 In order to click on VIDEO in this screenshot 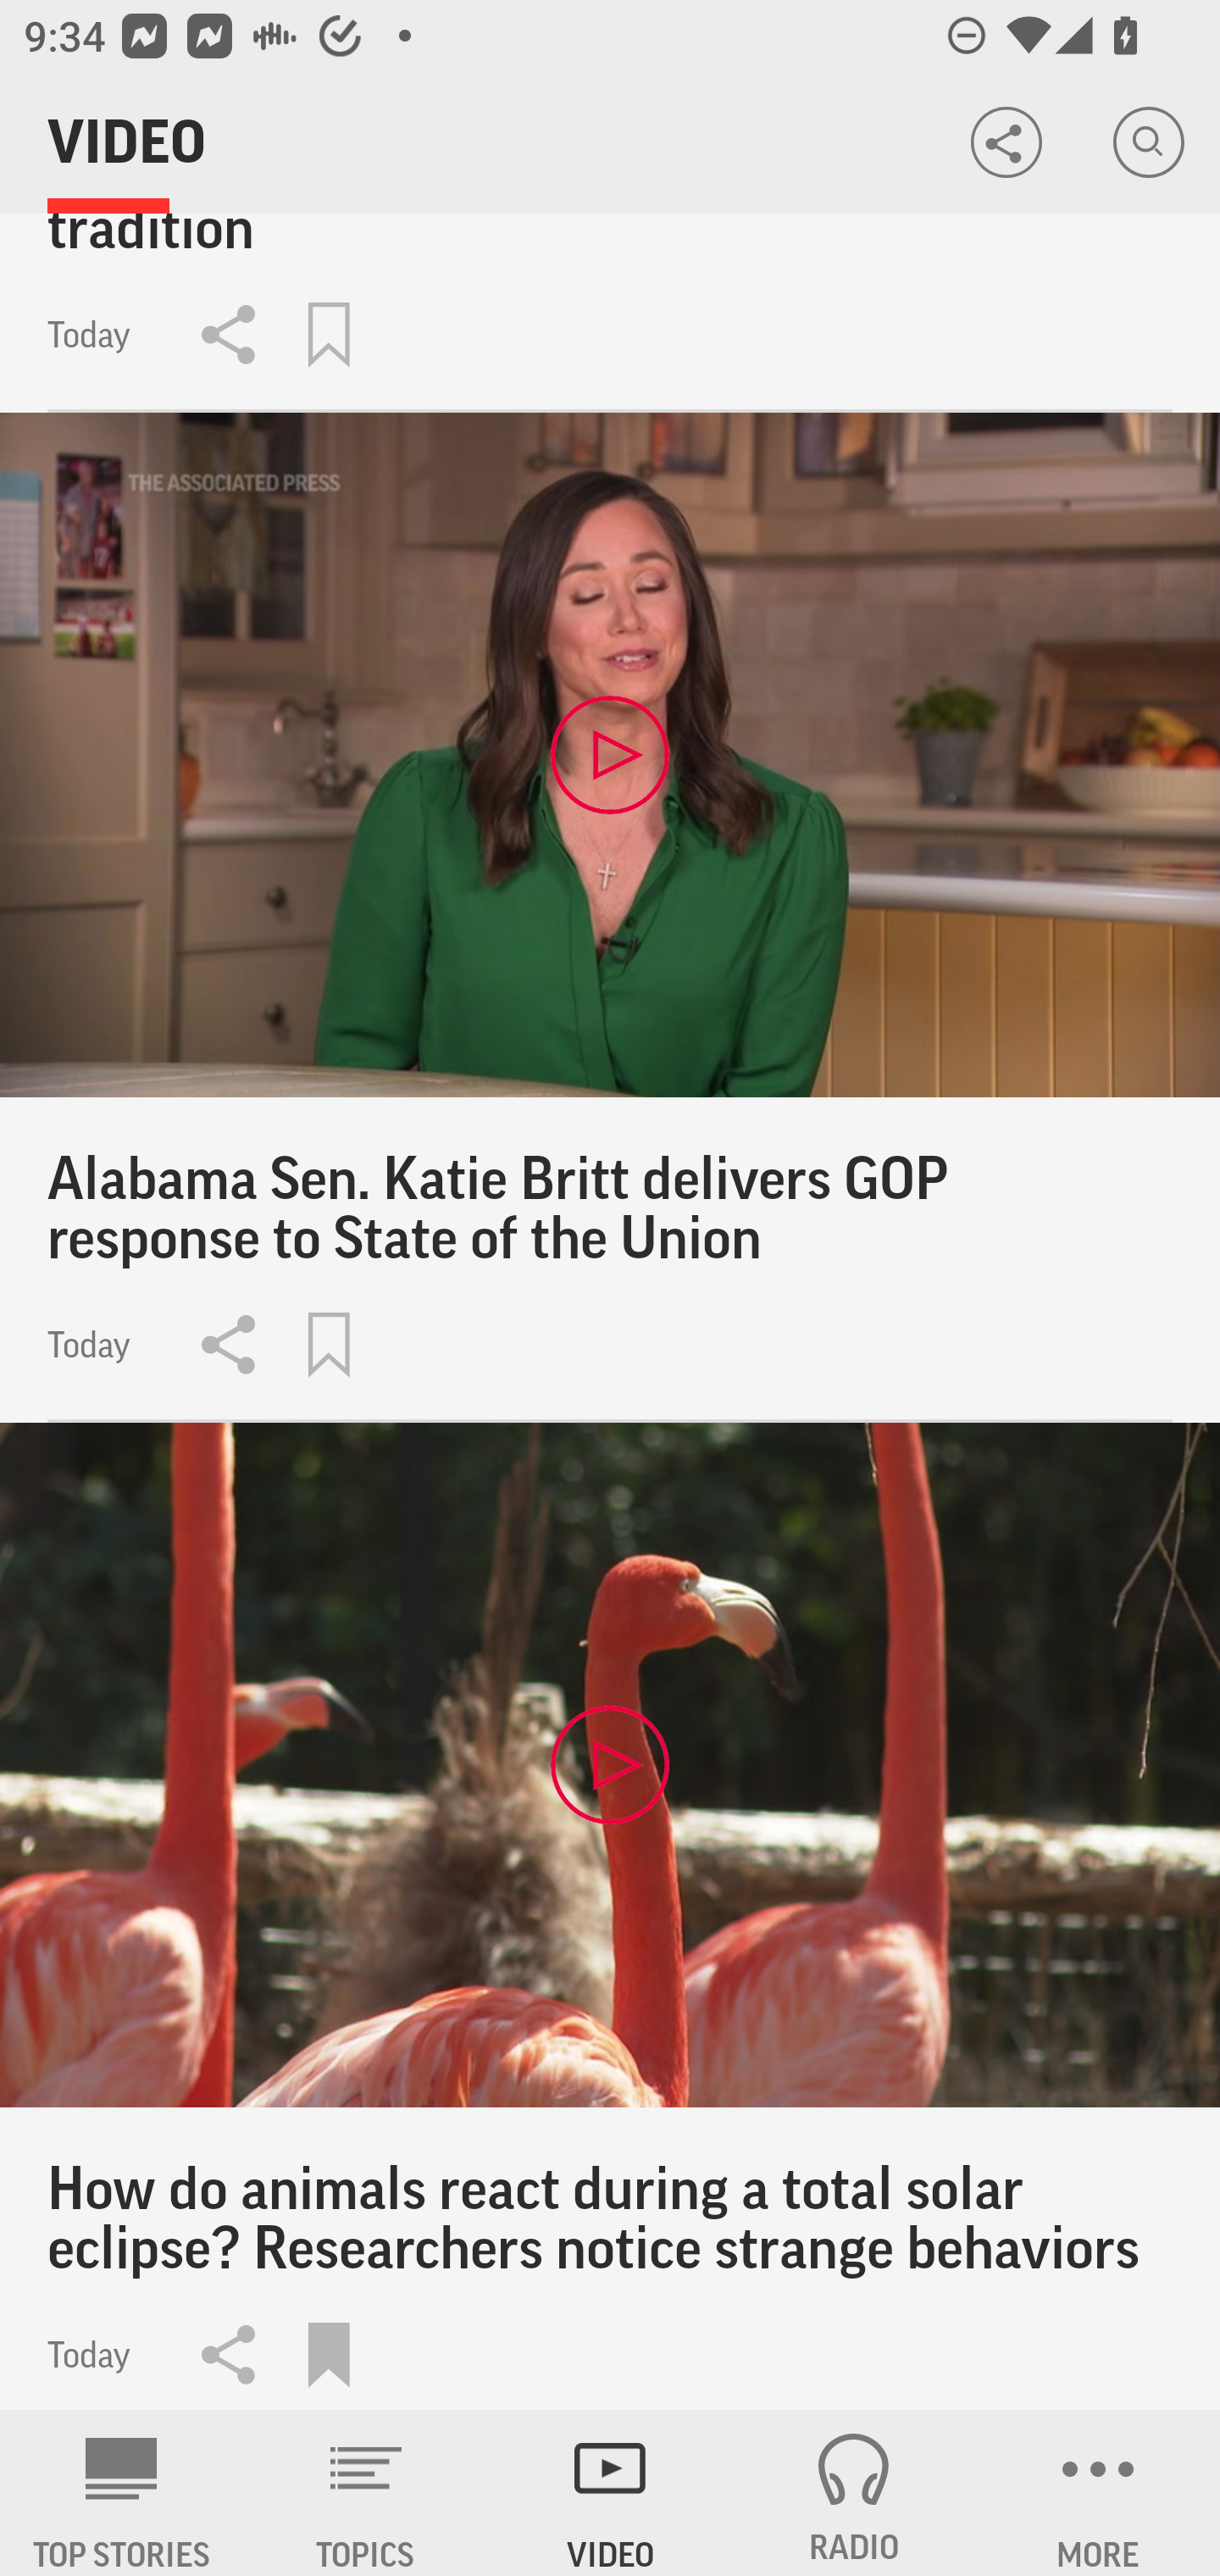, I will do `click(610, 2493)`.